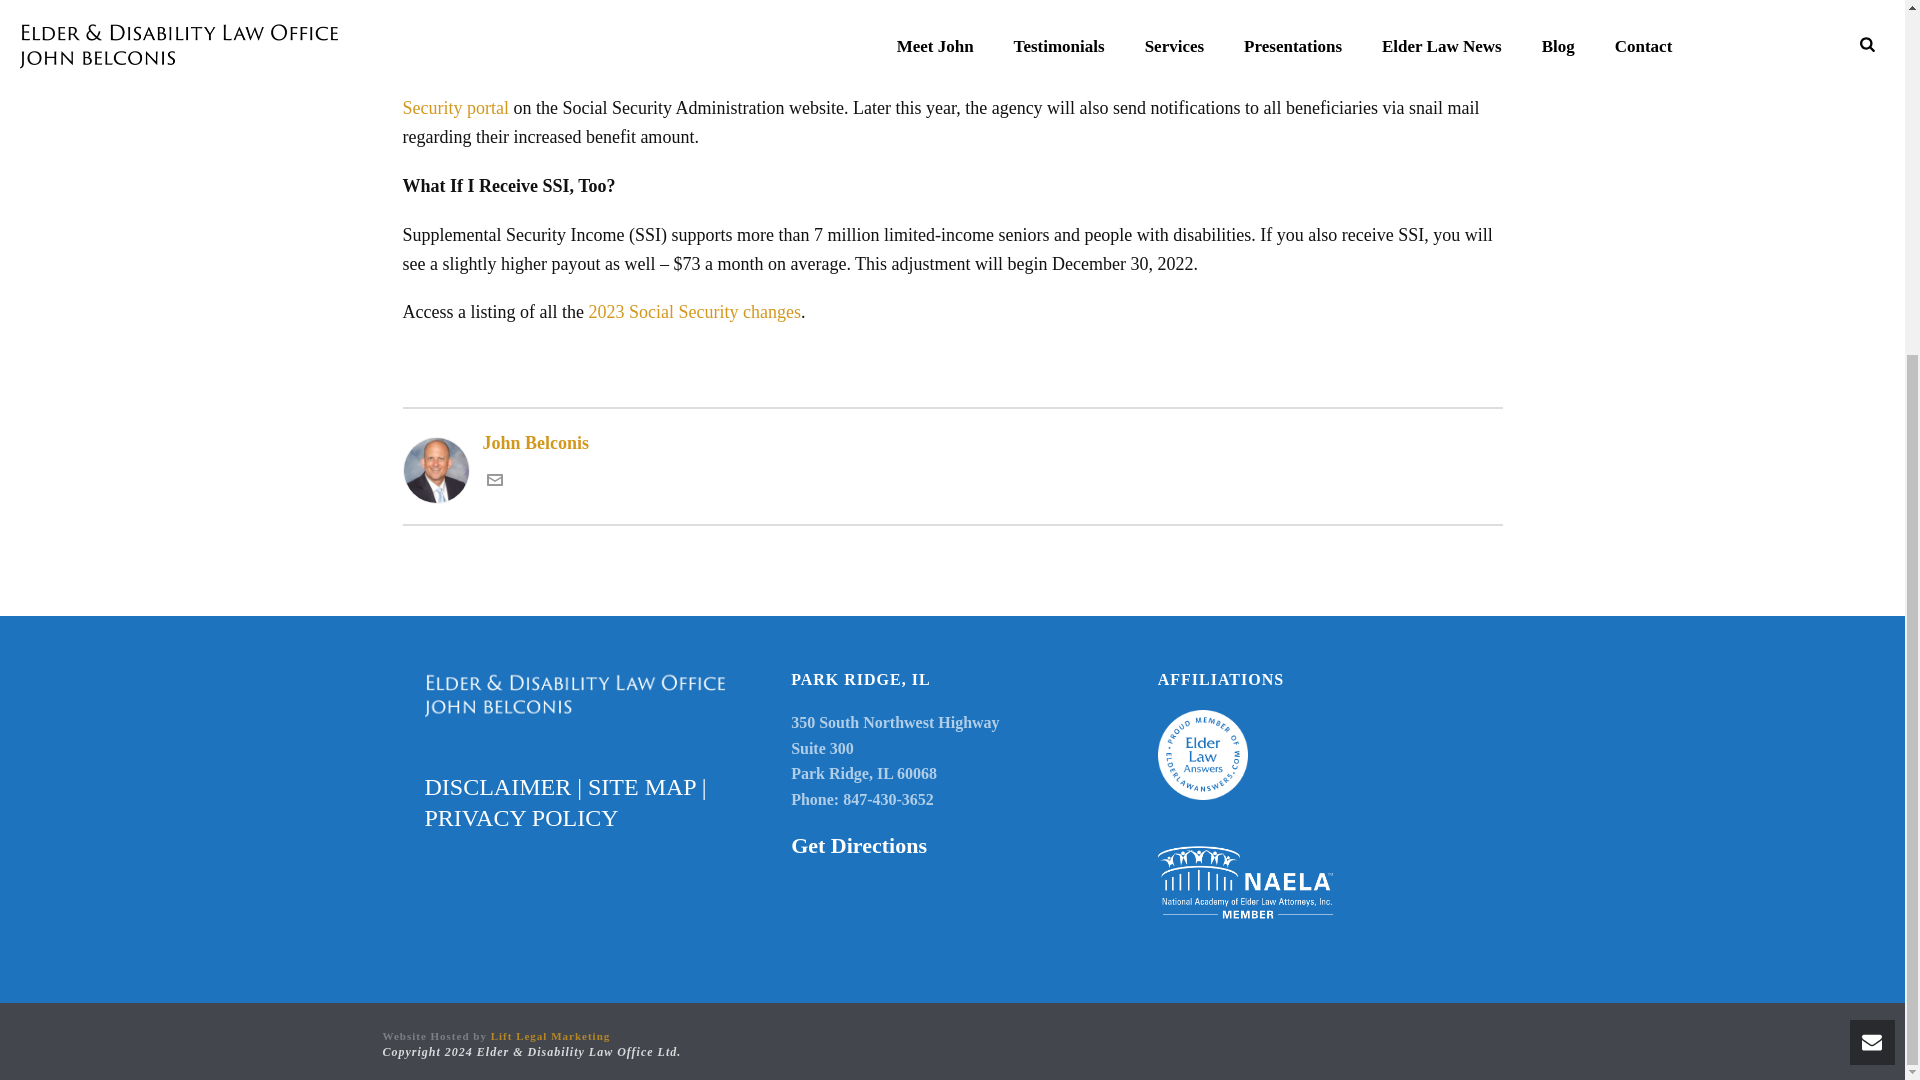 The image size is (1920, 1080). Describe the element at coordinates (694, 312) in the screenshot. I see `2023 Social Security changes` at that location.